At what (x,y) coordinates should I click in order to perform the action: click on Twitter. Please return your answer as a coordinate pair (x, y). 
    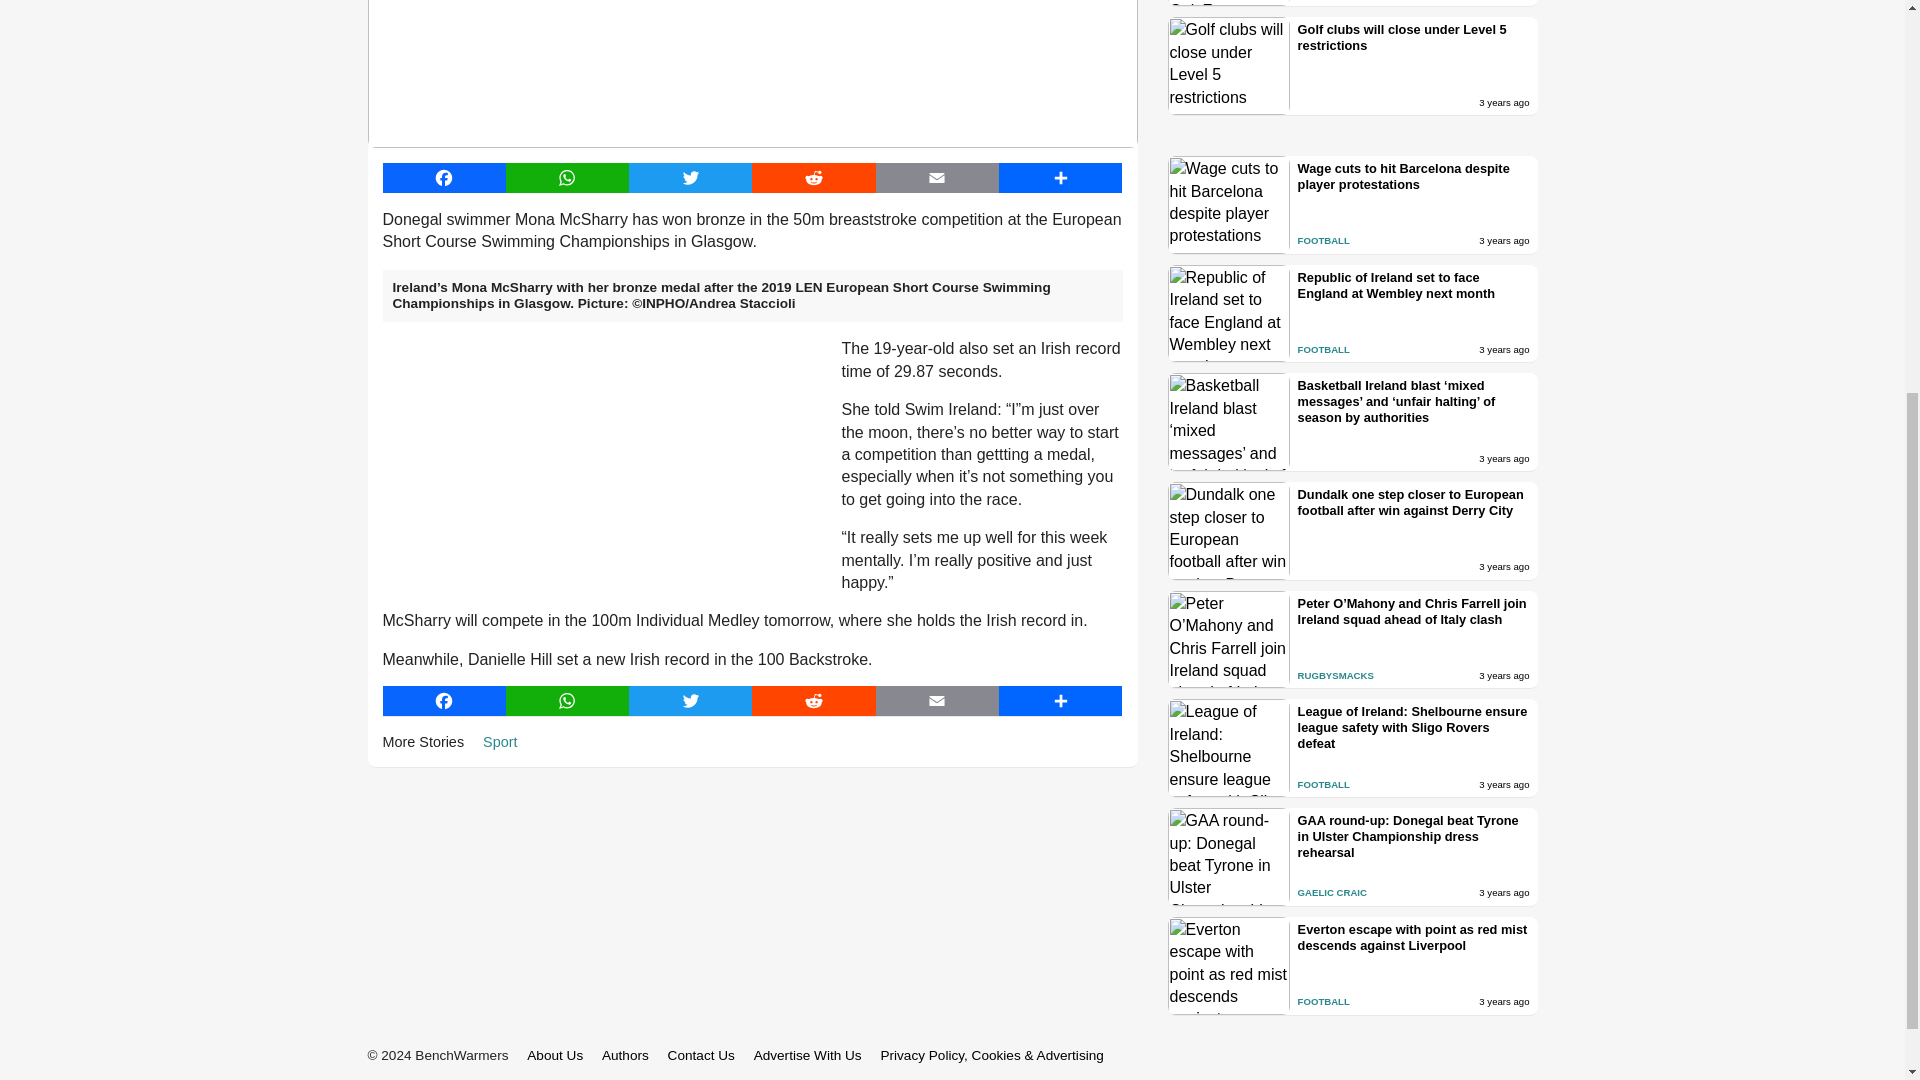
    Looking at the image, I should click on (690, 700).